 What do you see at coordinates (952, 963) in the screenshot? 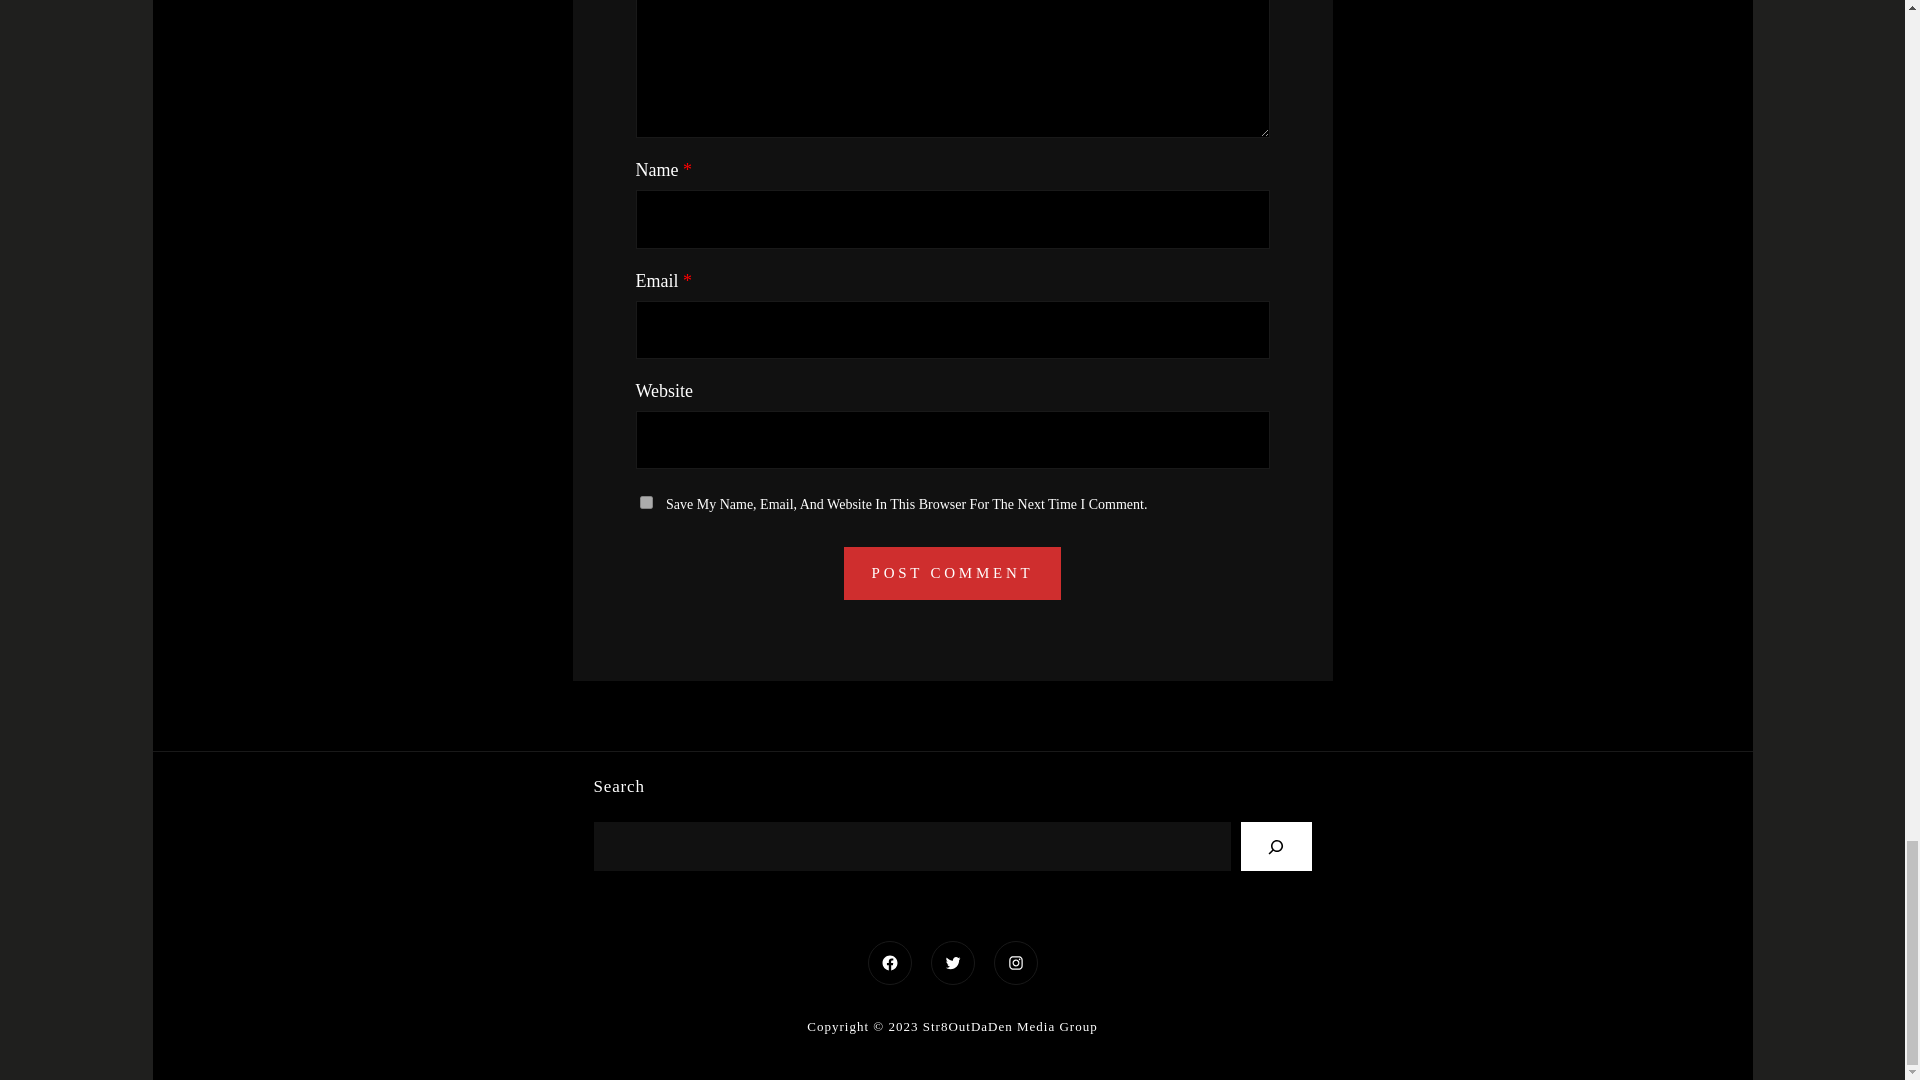
I see `Twitter` at bounding box center [952, 963].